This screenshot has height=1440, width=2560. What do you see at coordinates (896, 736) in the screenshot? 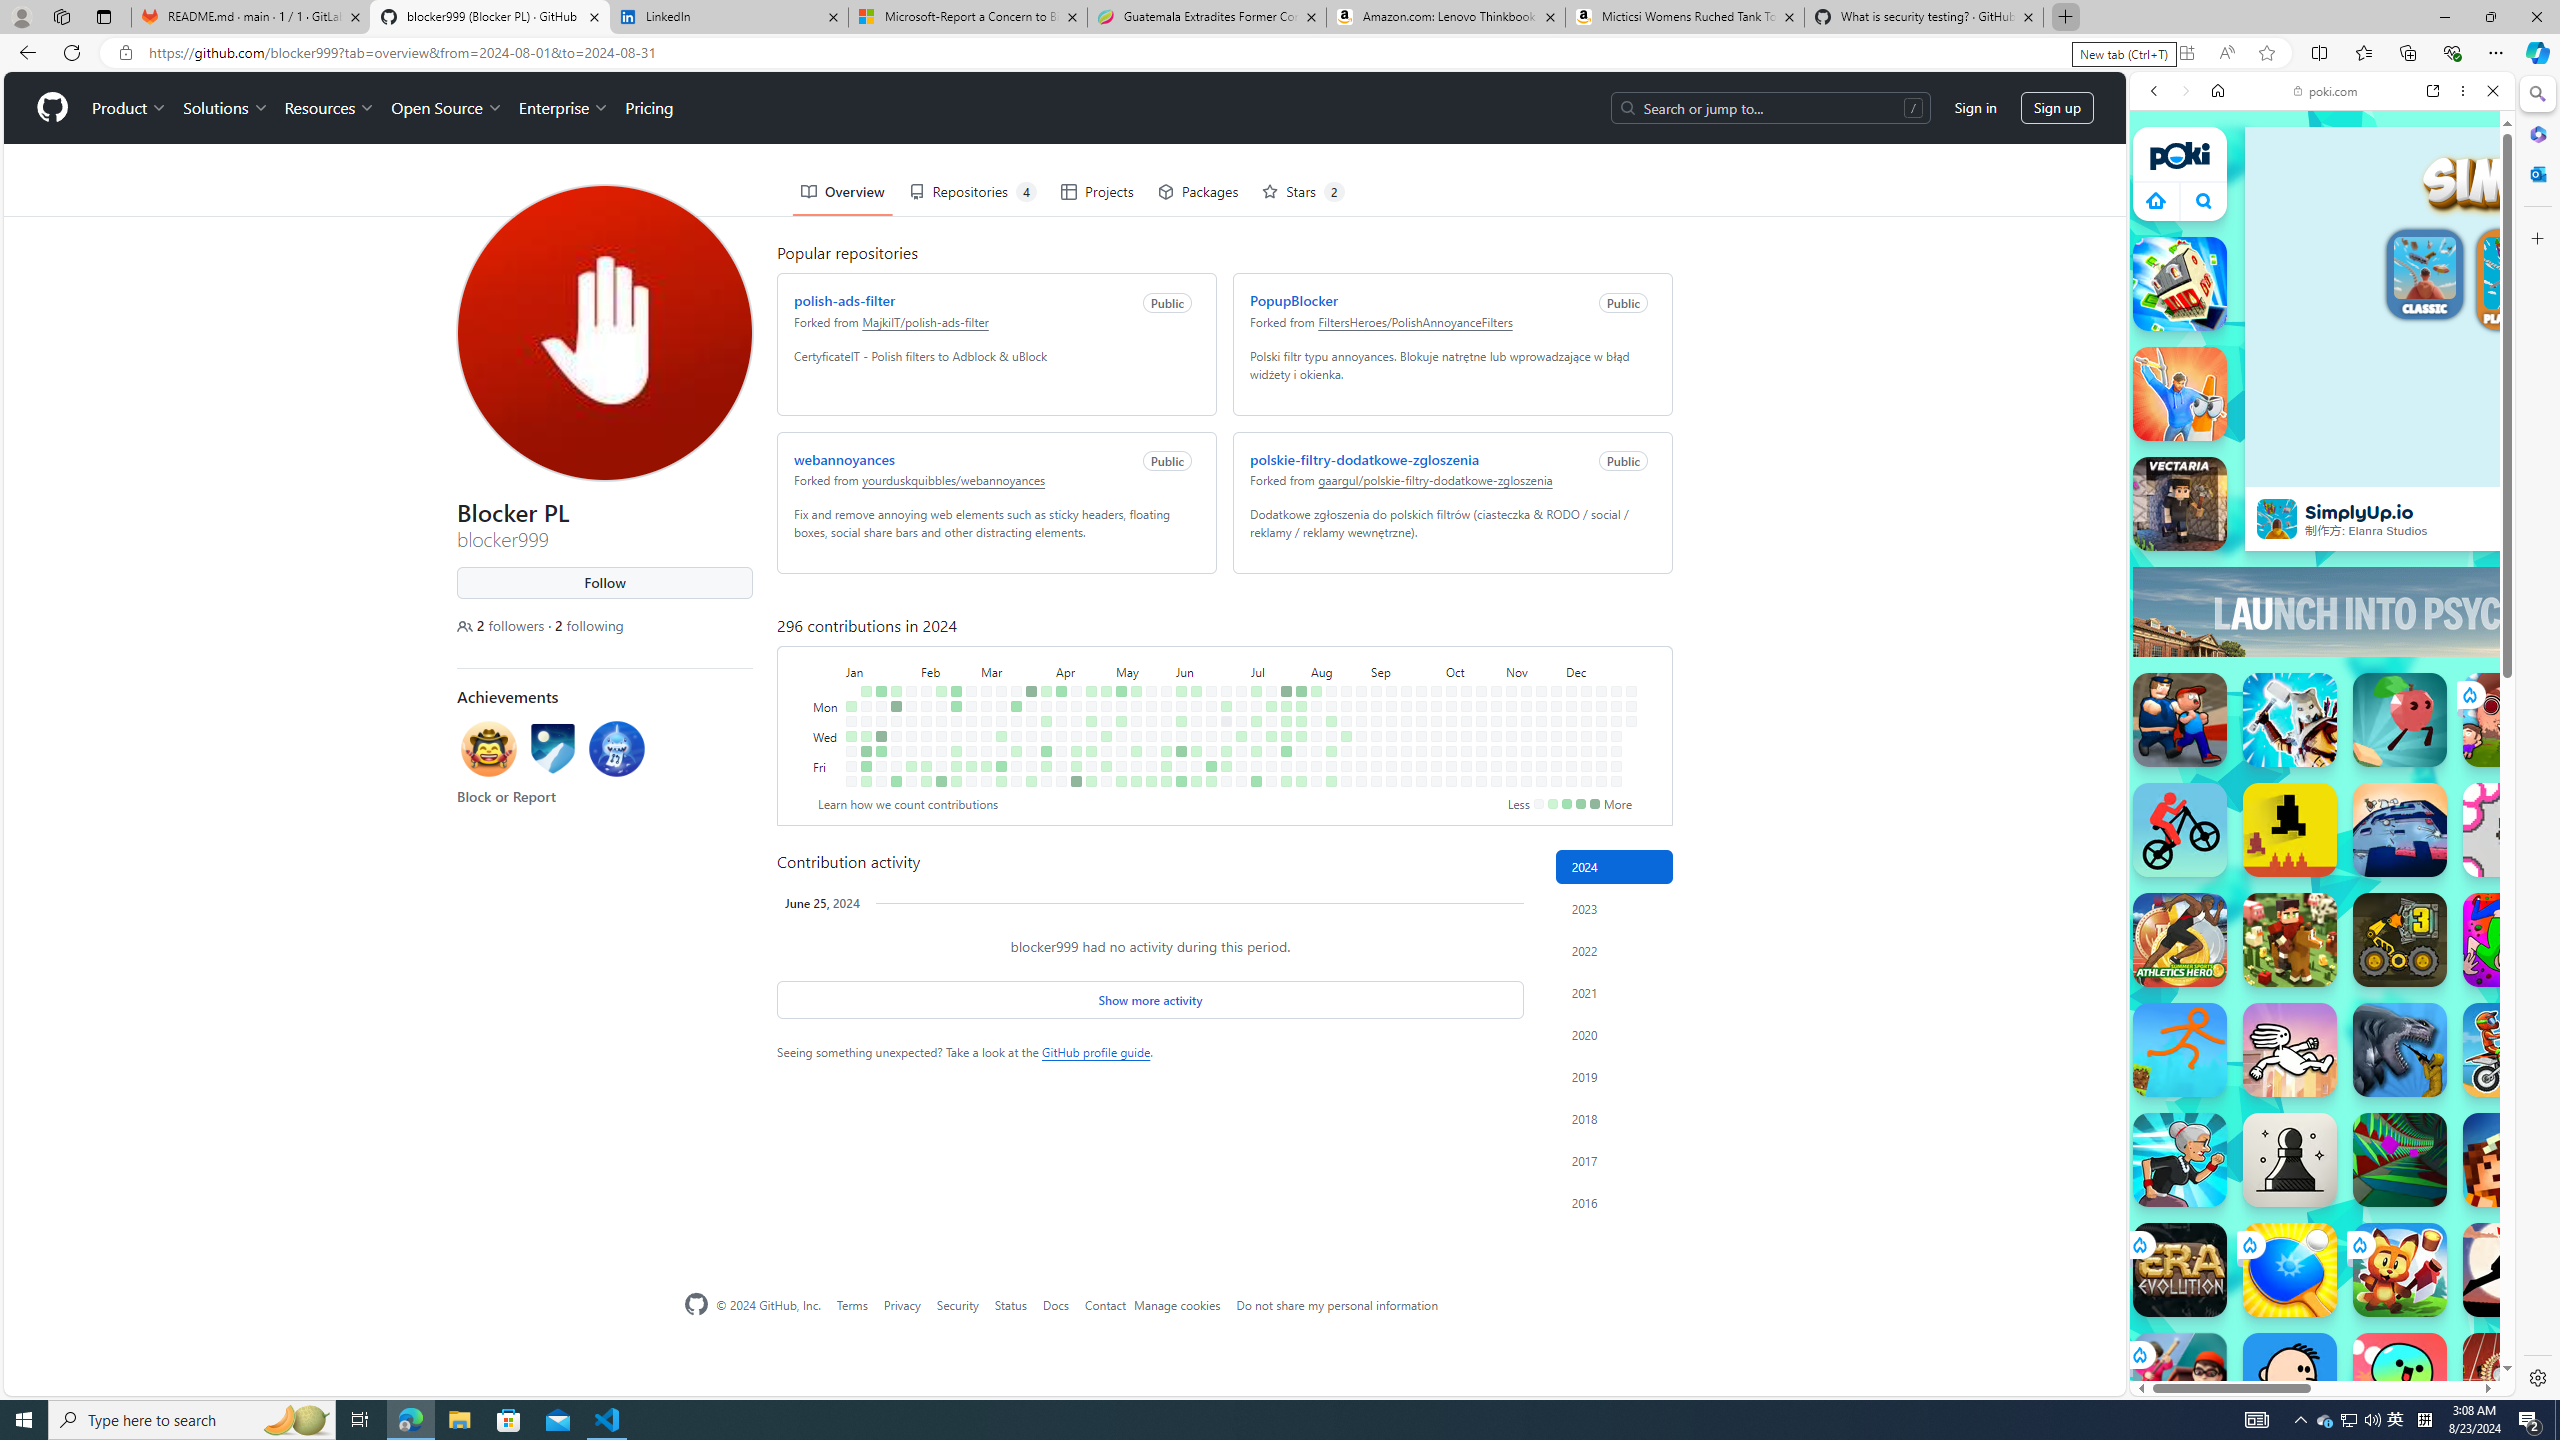
I see `No contributions on January 24th.` at bounding box center [896, 736].